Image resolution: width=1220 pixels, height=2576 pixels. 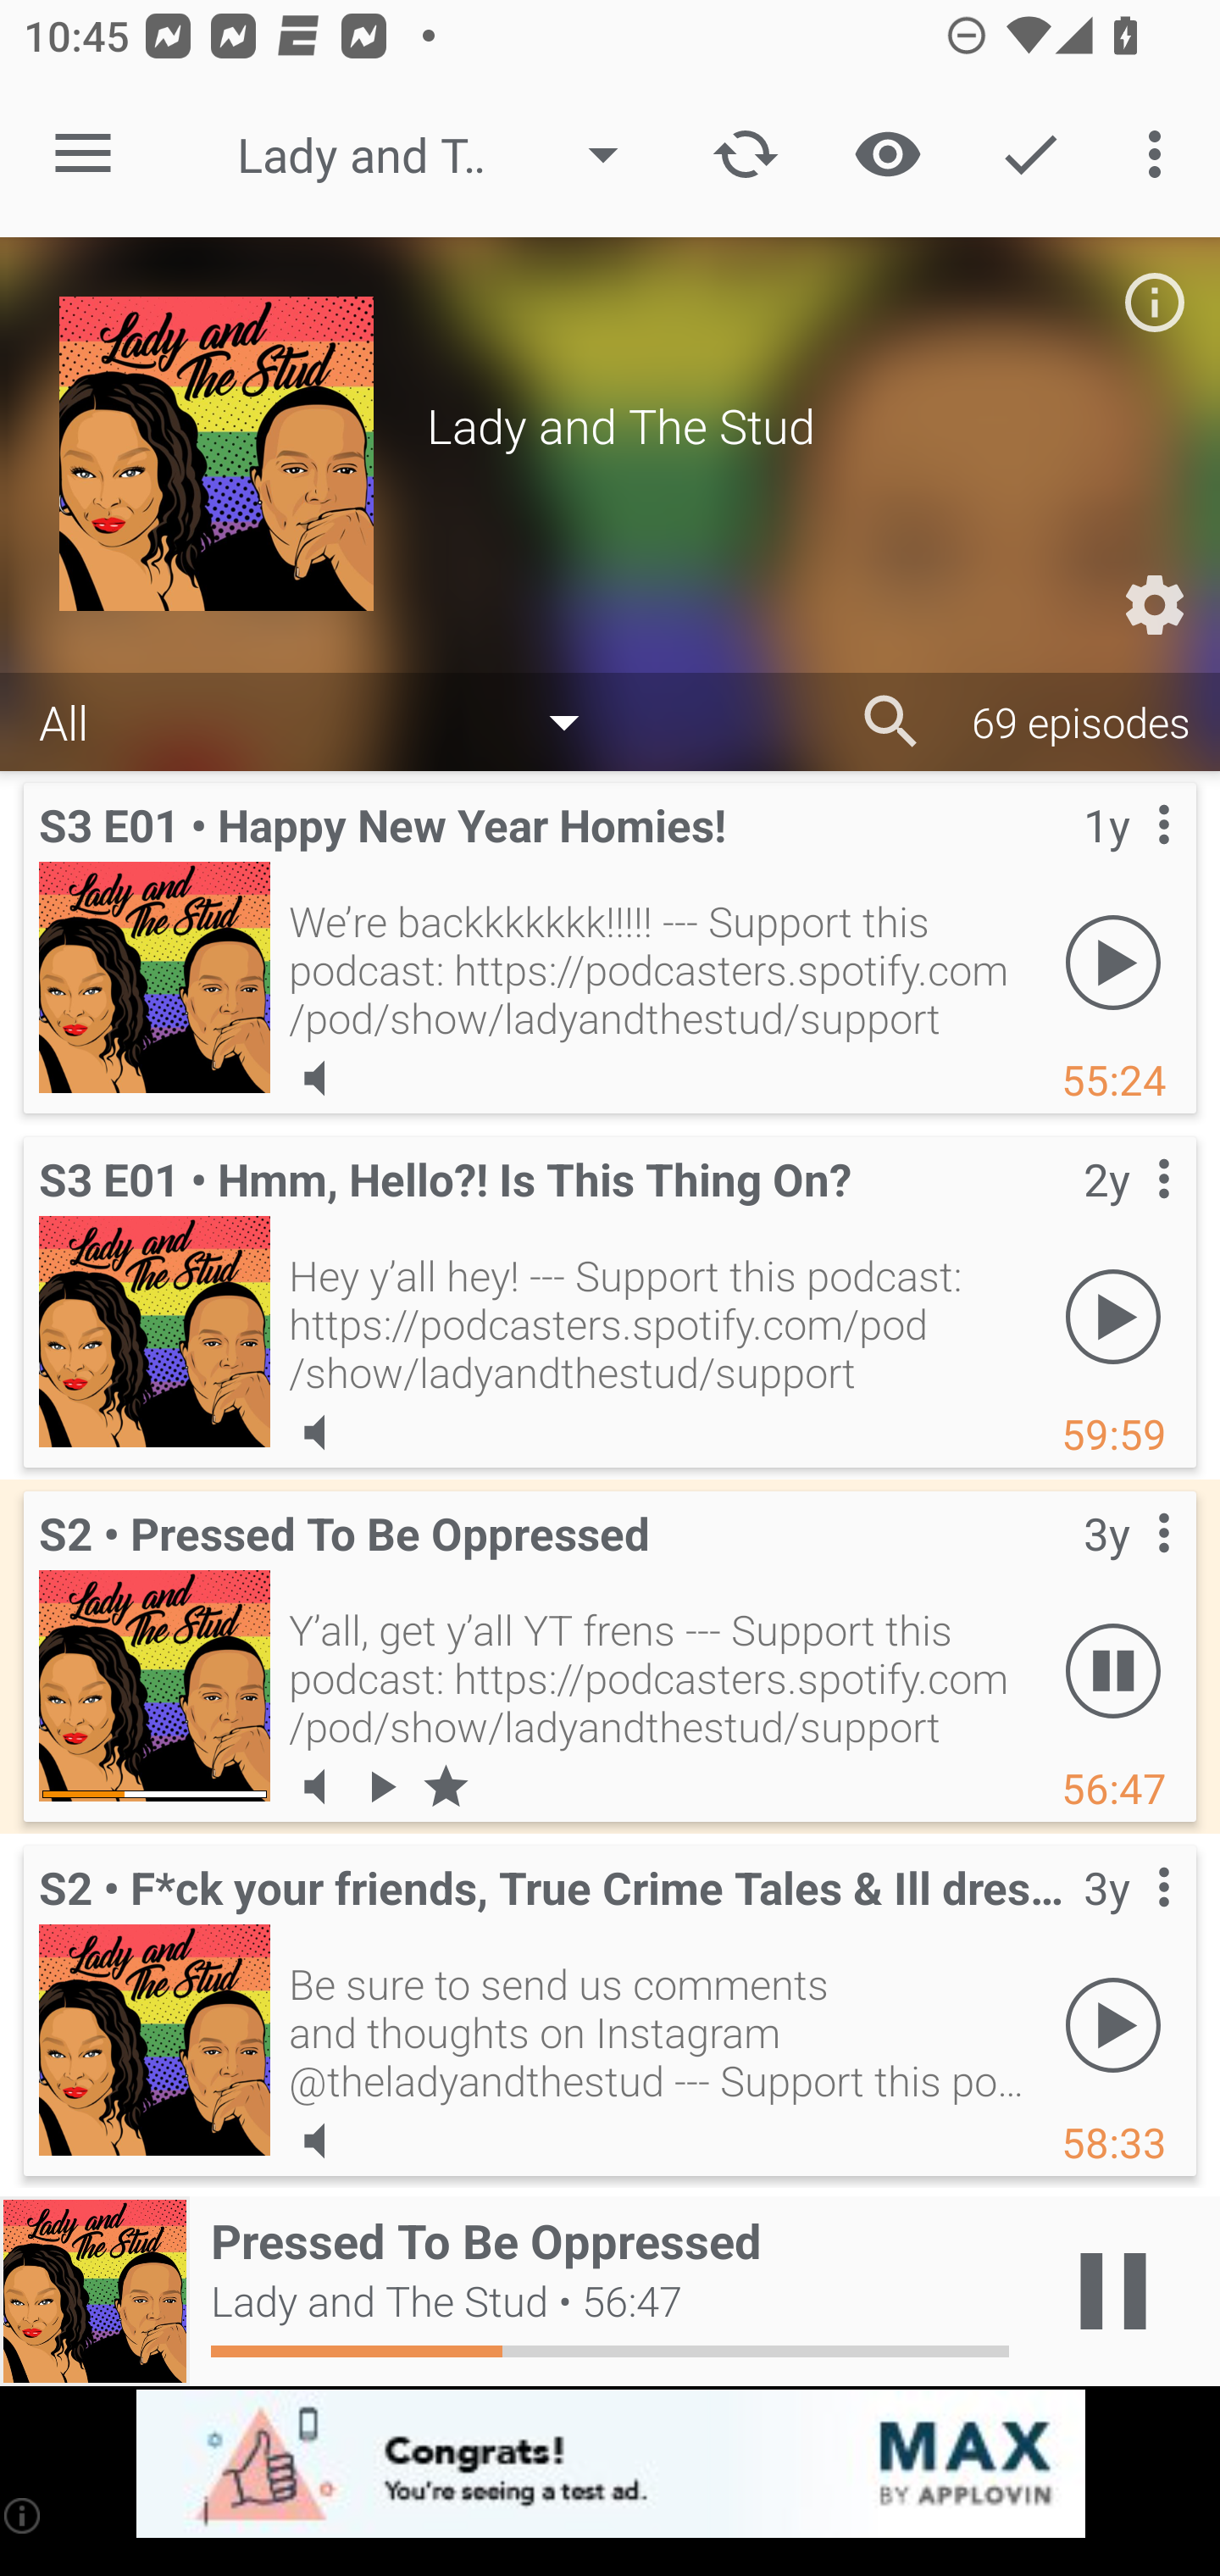 I want to click on Open navigation sidebar, so click(x=83, y=154).